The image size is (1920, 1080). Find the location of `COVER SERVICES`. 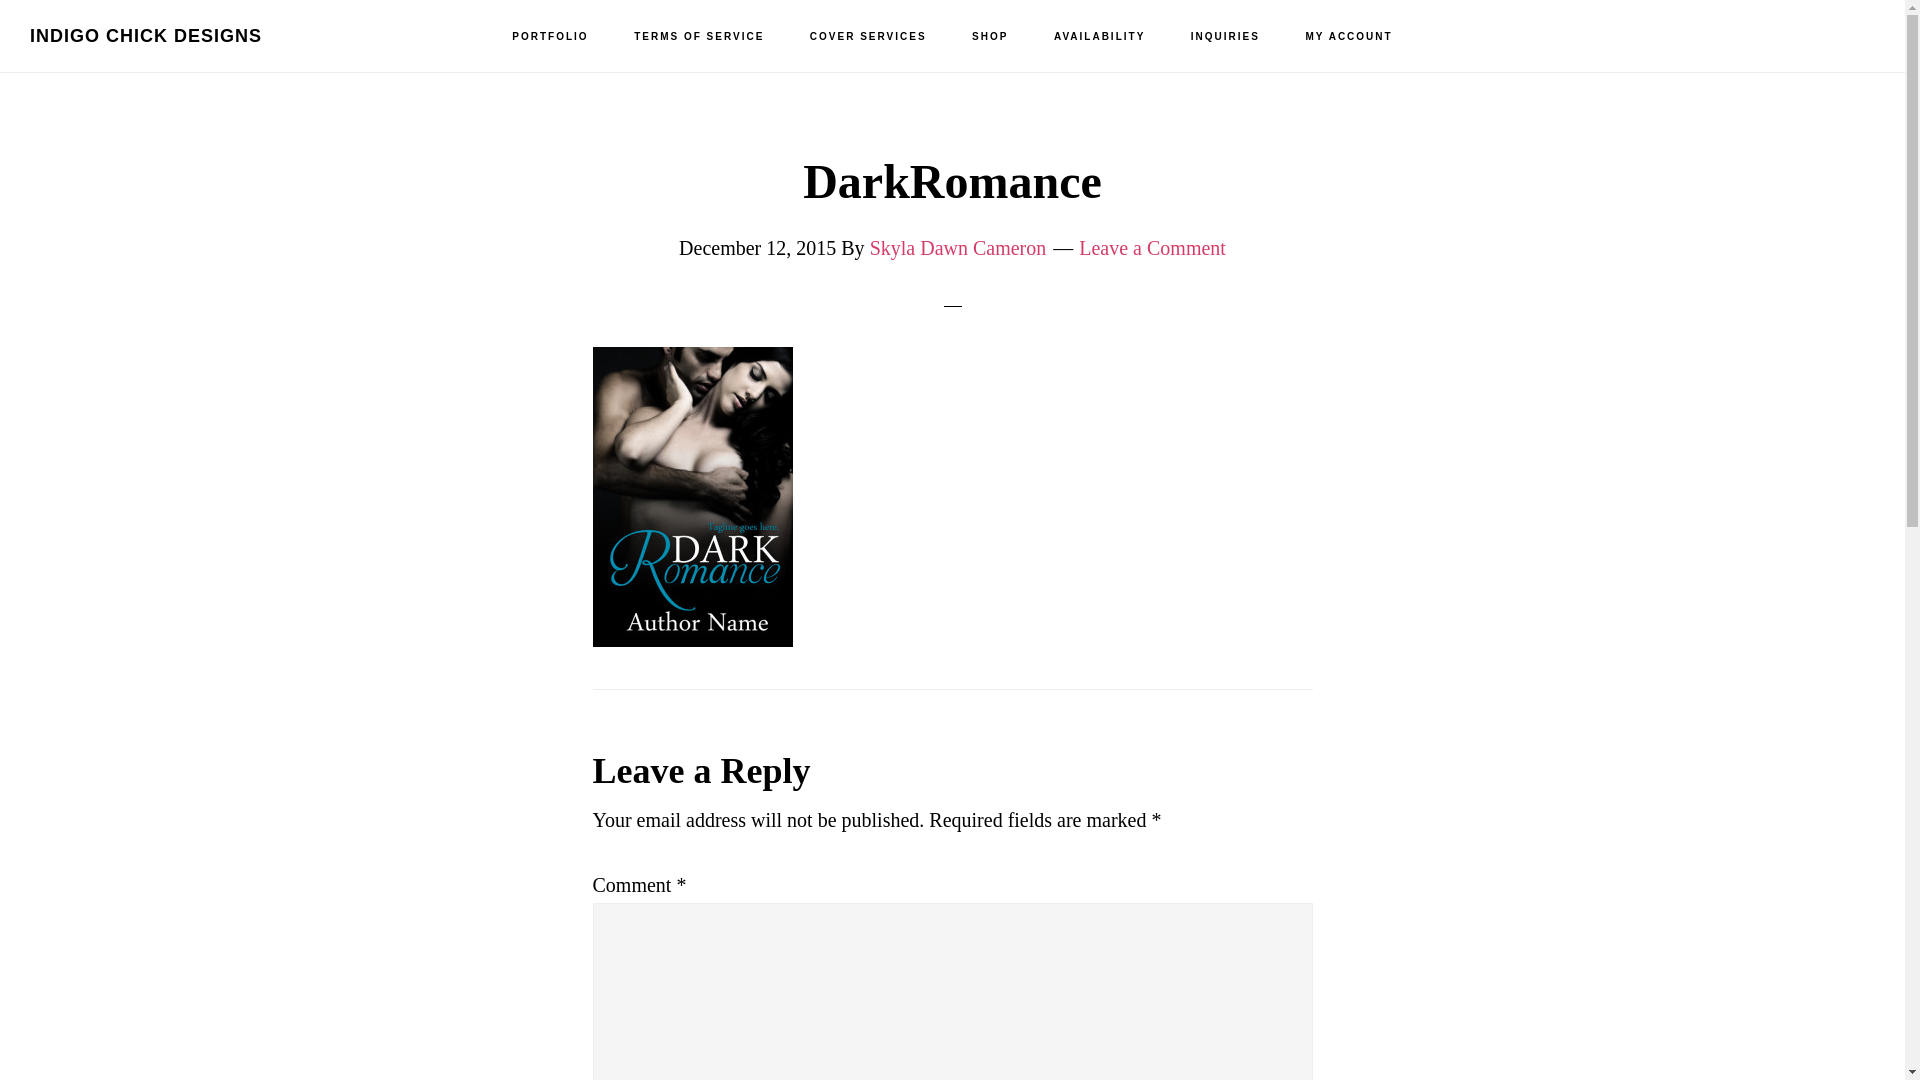

COVER SERVICES is located at coordinates (868, 37).